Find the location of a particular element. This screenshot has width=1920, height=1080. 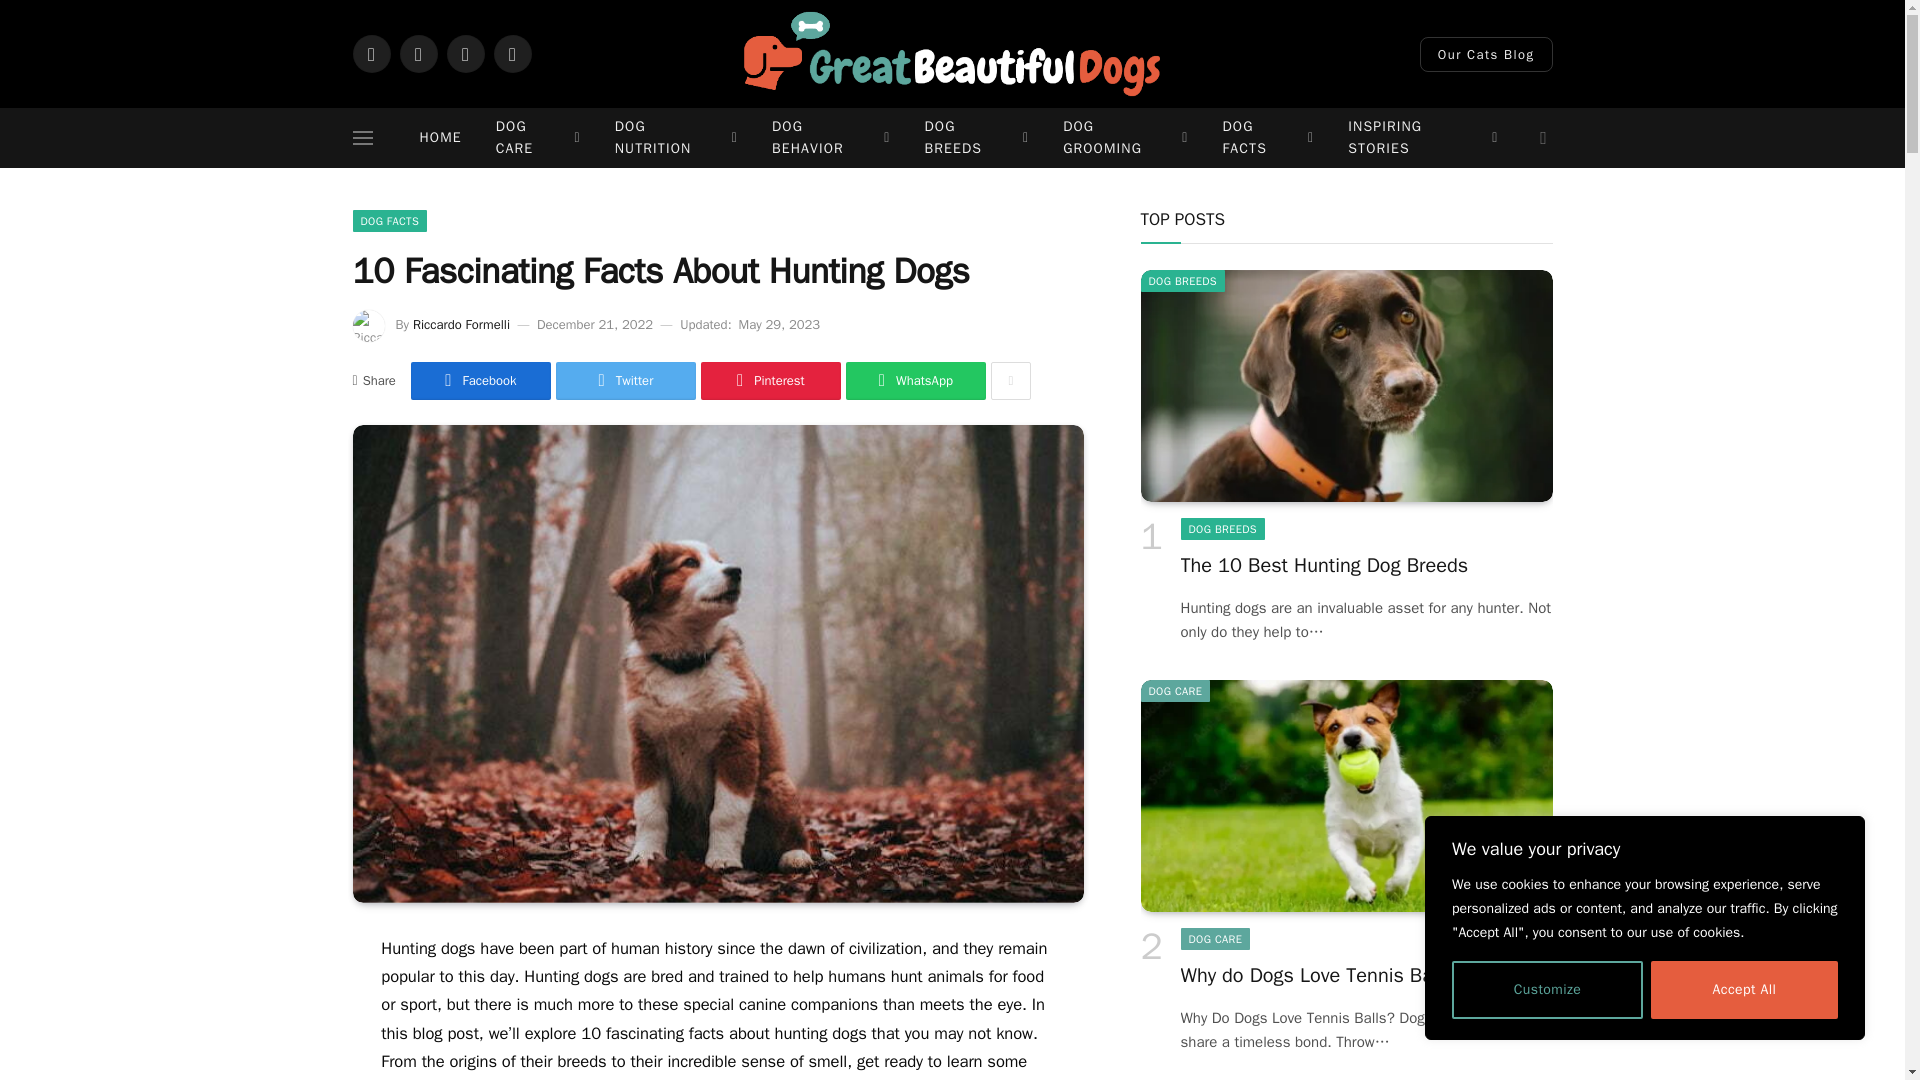

Our Cats Blog is located at coordinates (1486, 53).